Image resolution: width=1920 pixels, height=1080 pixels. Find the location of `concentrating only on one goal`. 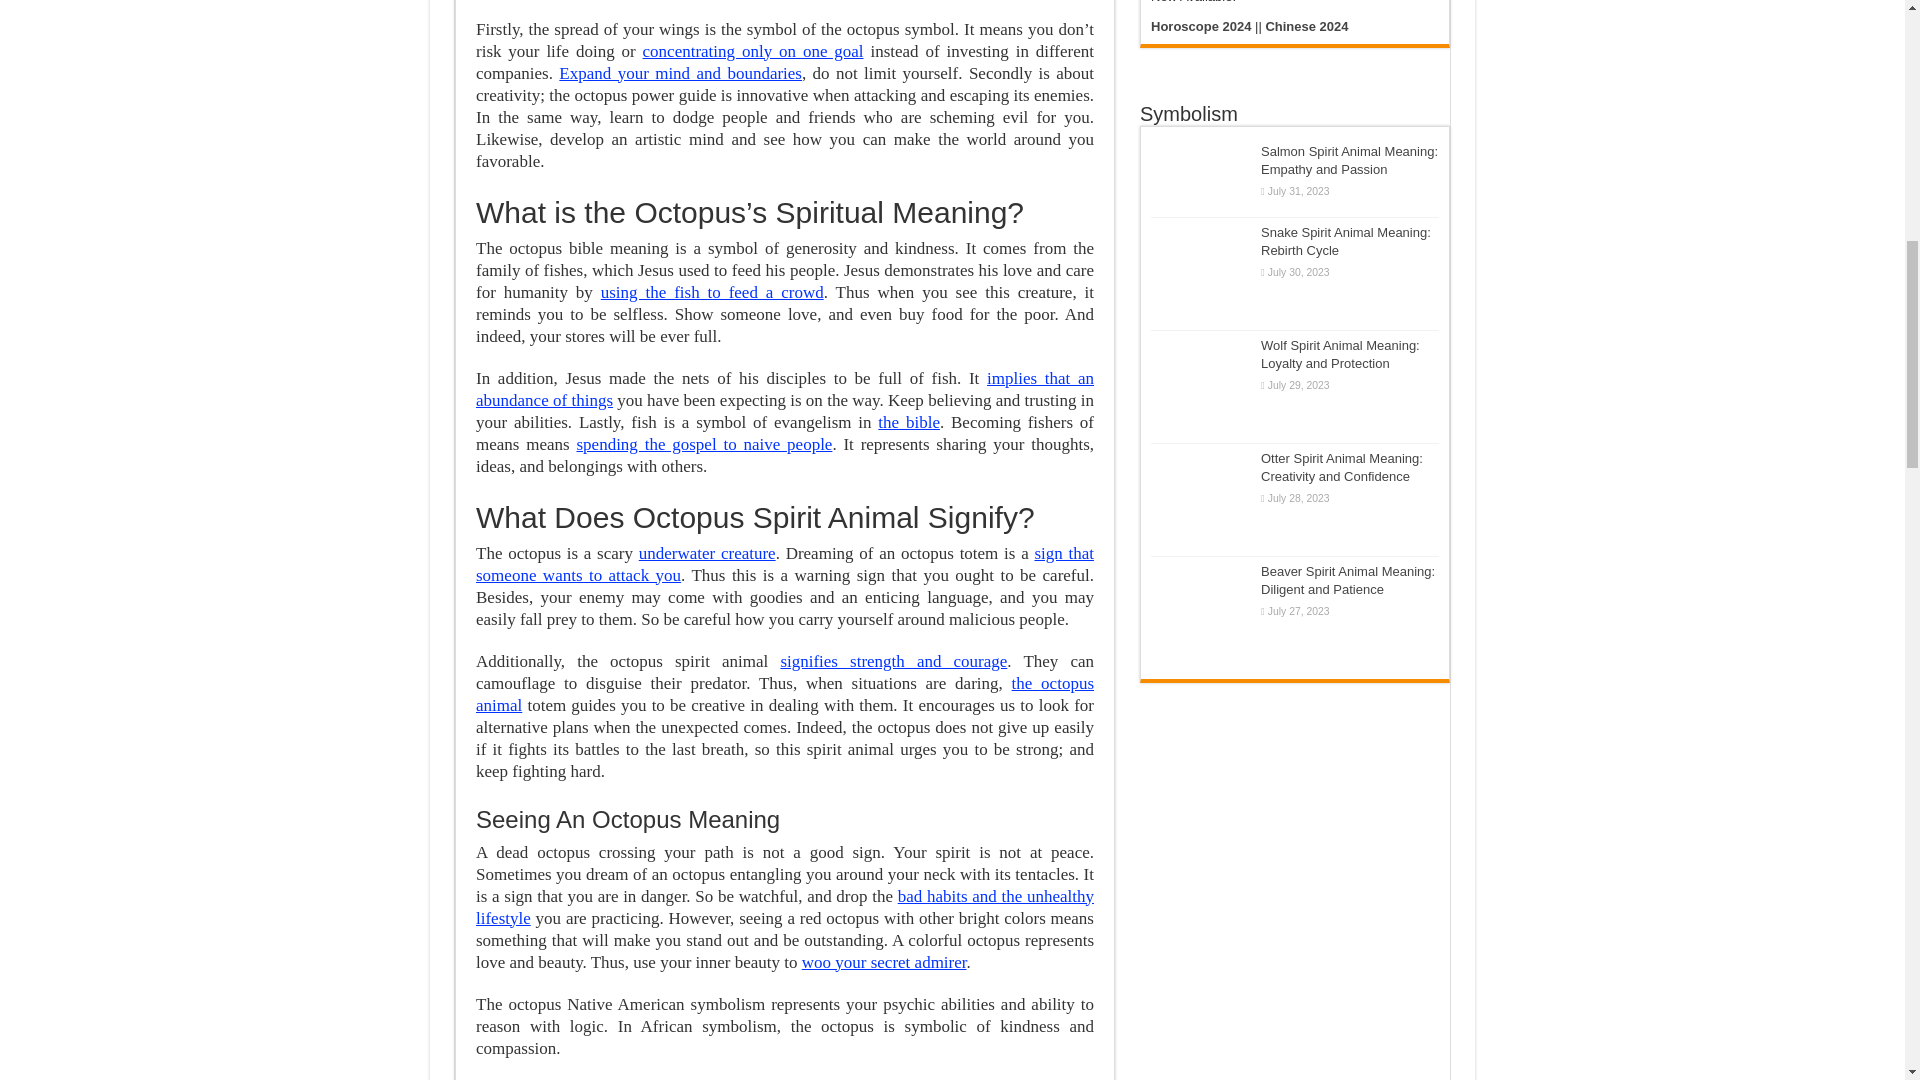

concentrating only on one goal is located at coordinates (754, 51).